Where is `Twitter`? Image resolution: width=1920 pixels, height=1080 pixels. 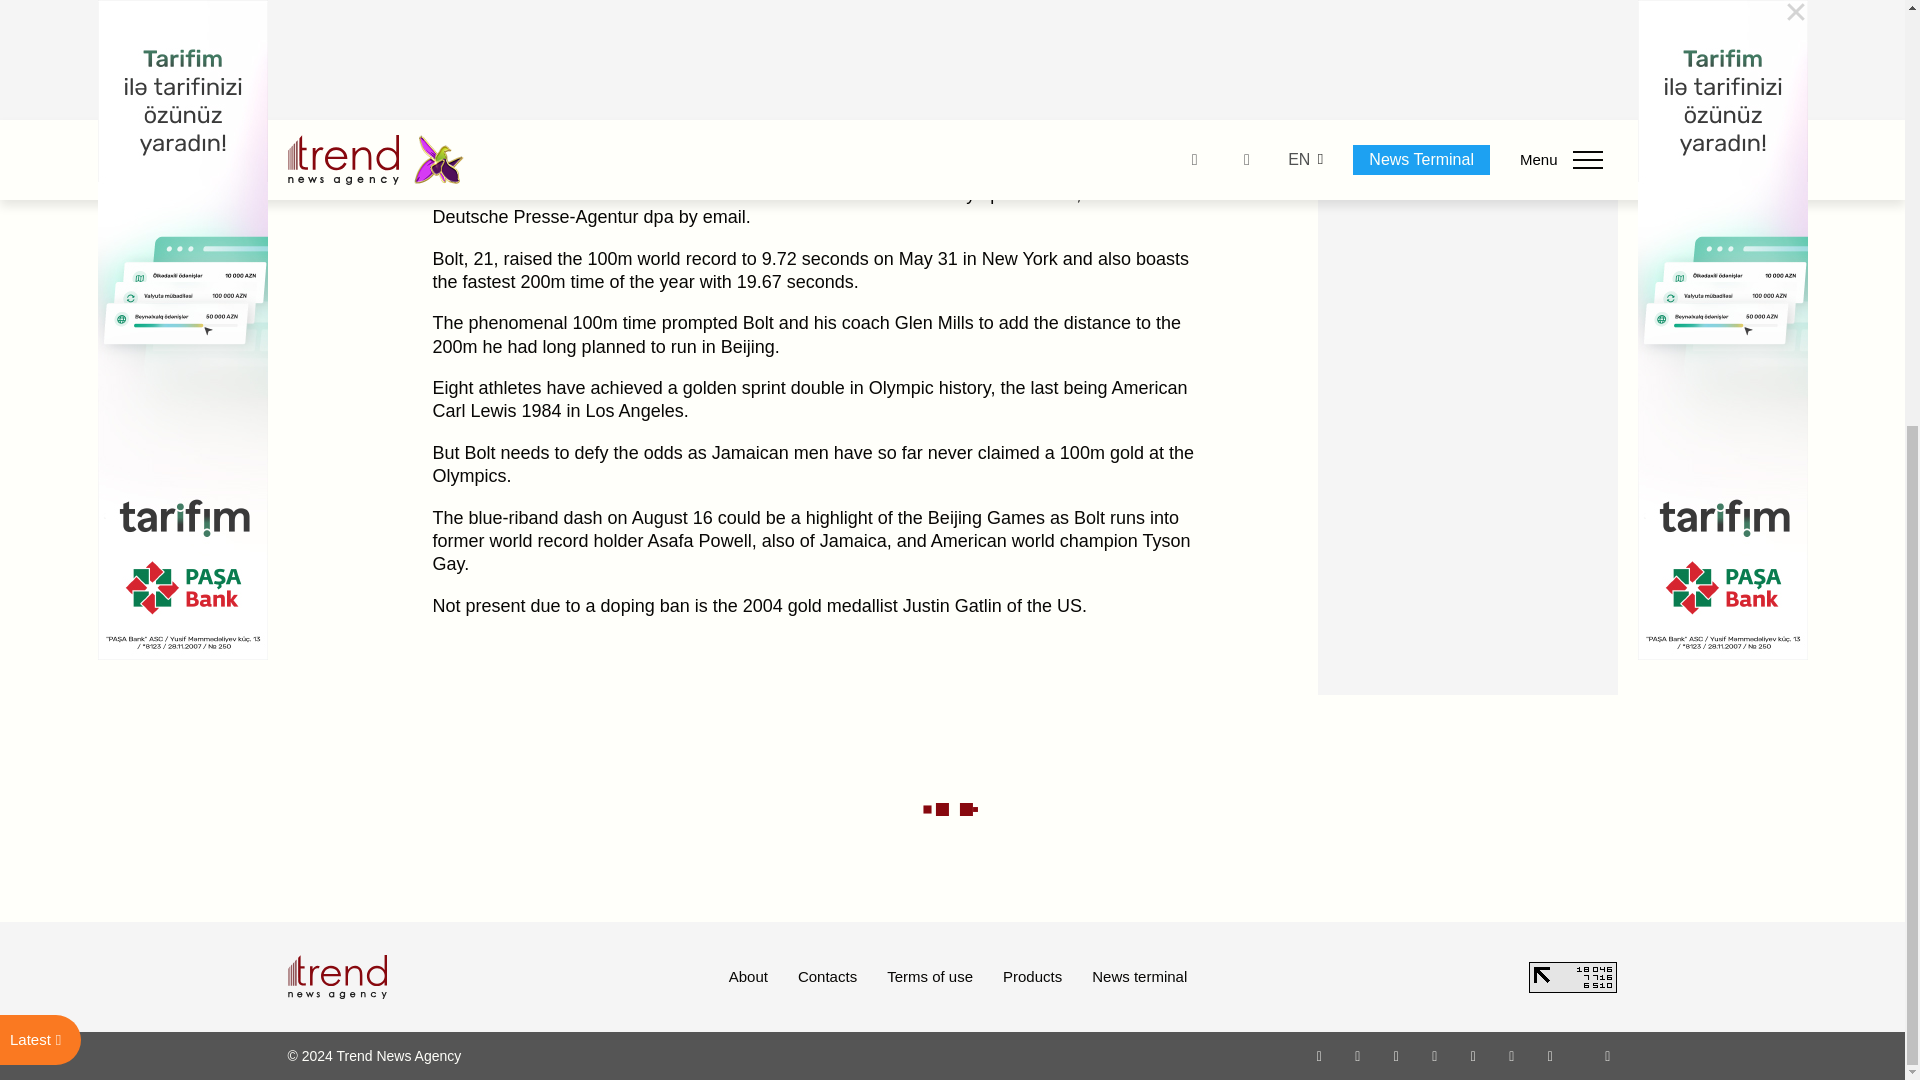
Twitter is located at coordinates (1396, 1055).